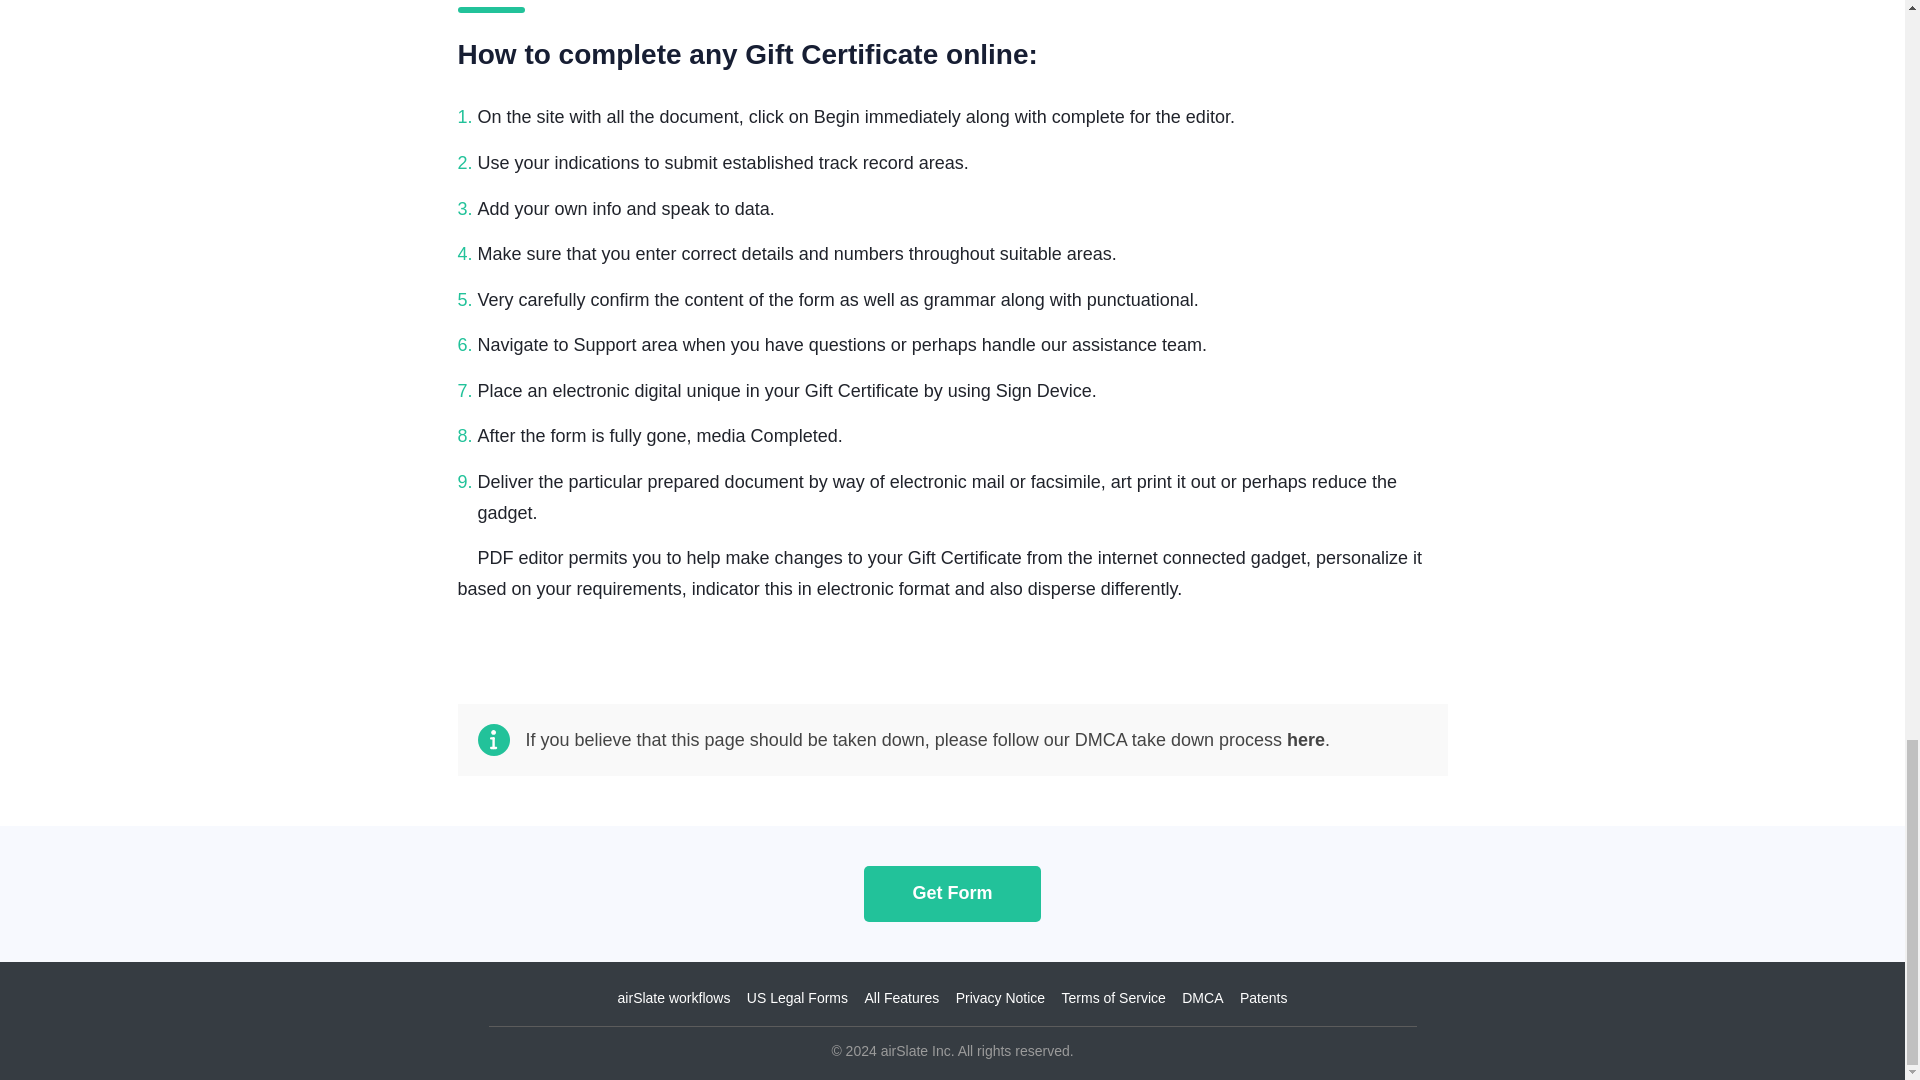 This screenshot has width=1920, height=1080. I want to click on Privacy Notice, so click(1000, 998).